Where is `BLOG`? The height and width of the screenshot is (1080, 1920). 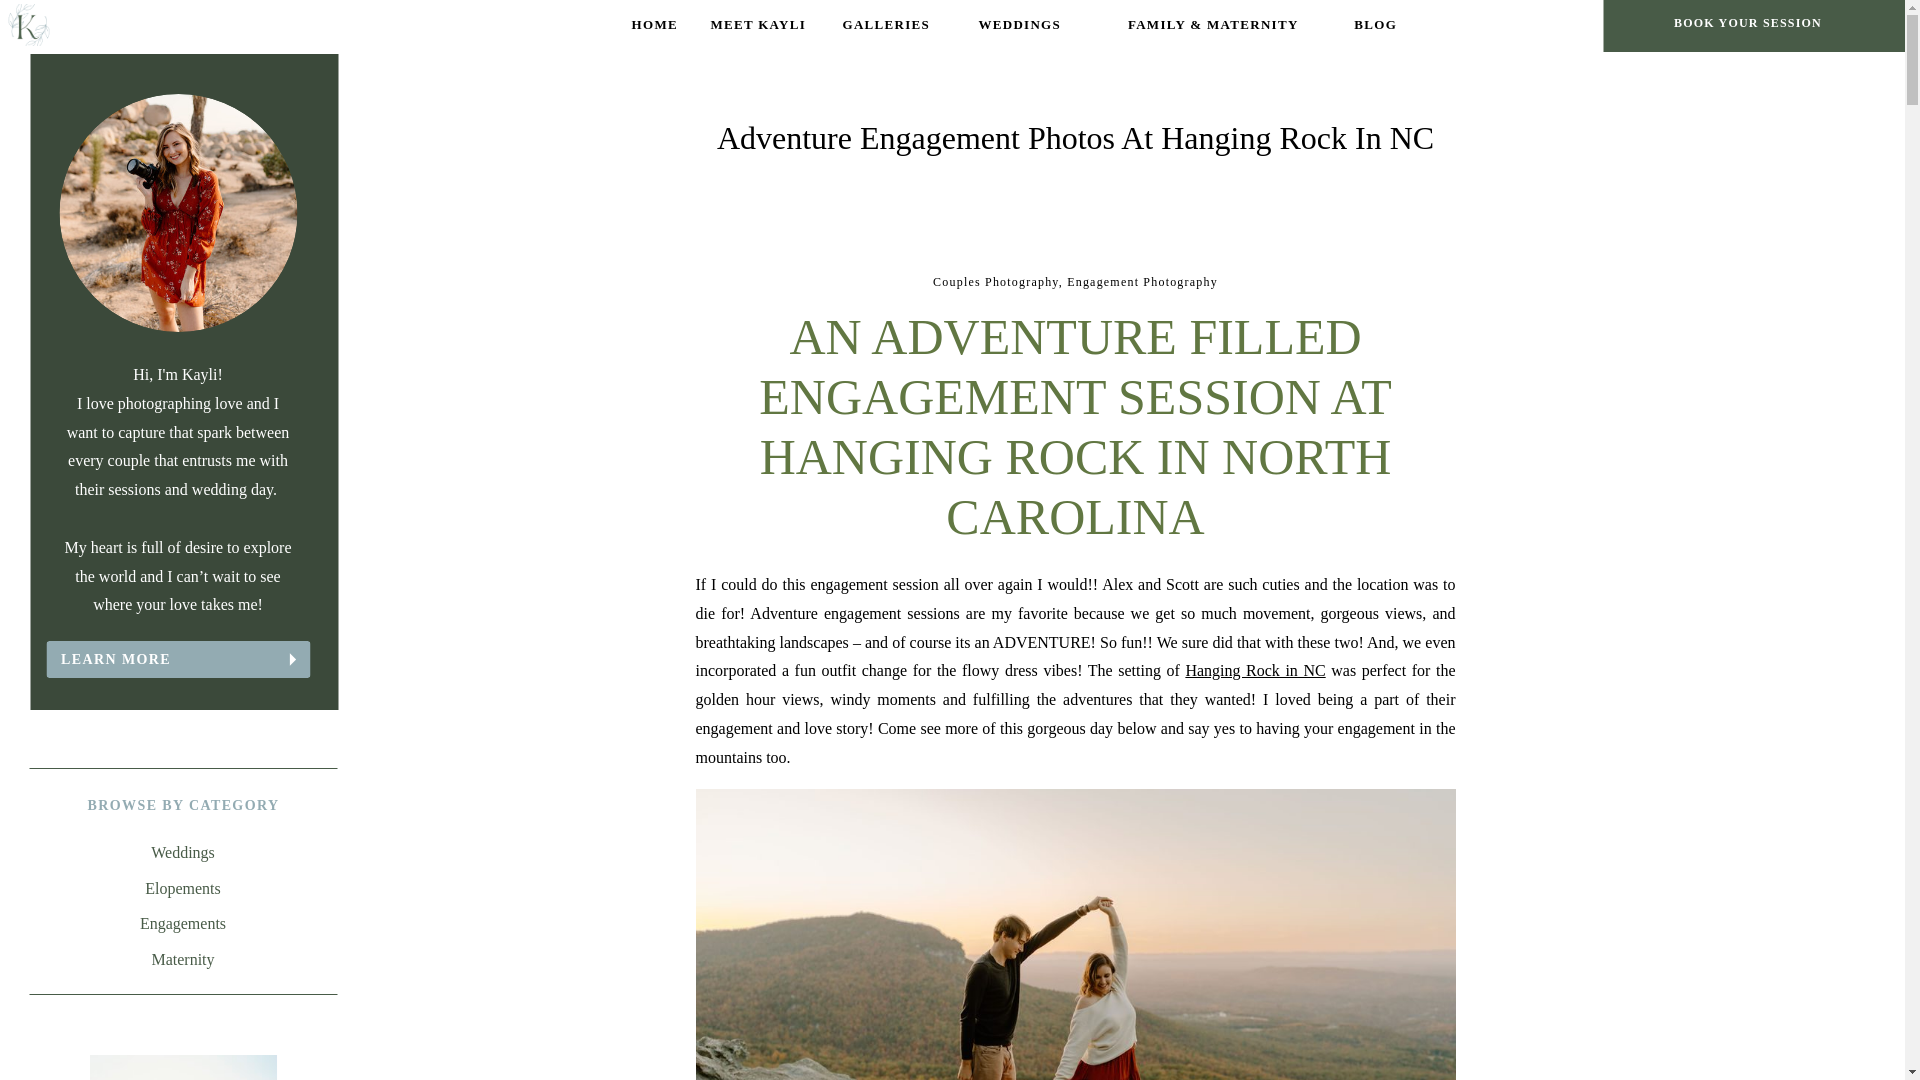 BLOG is located at coordinates (1374, 25).